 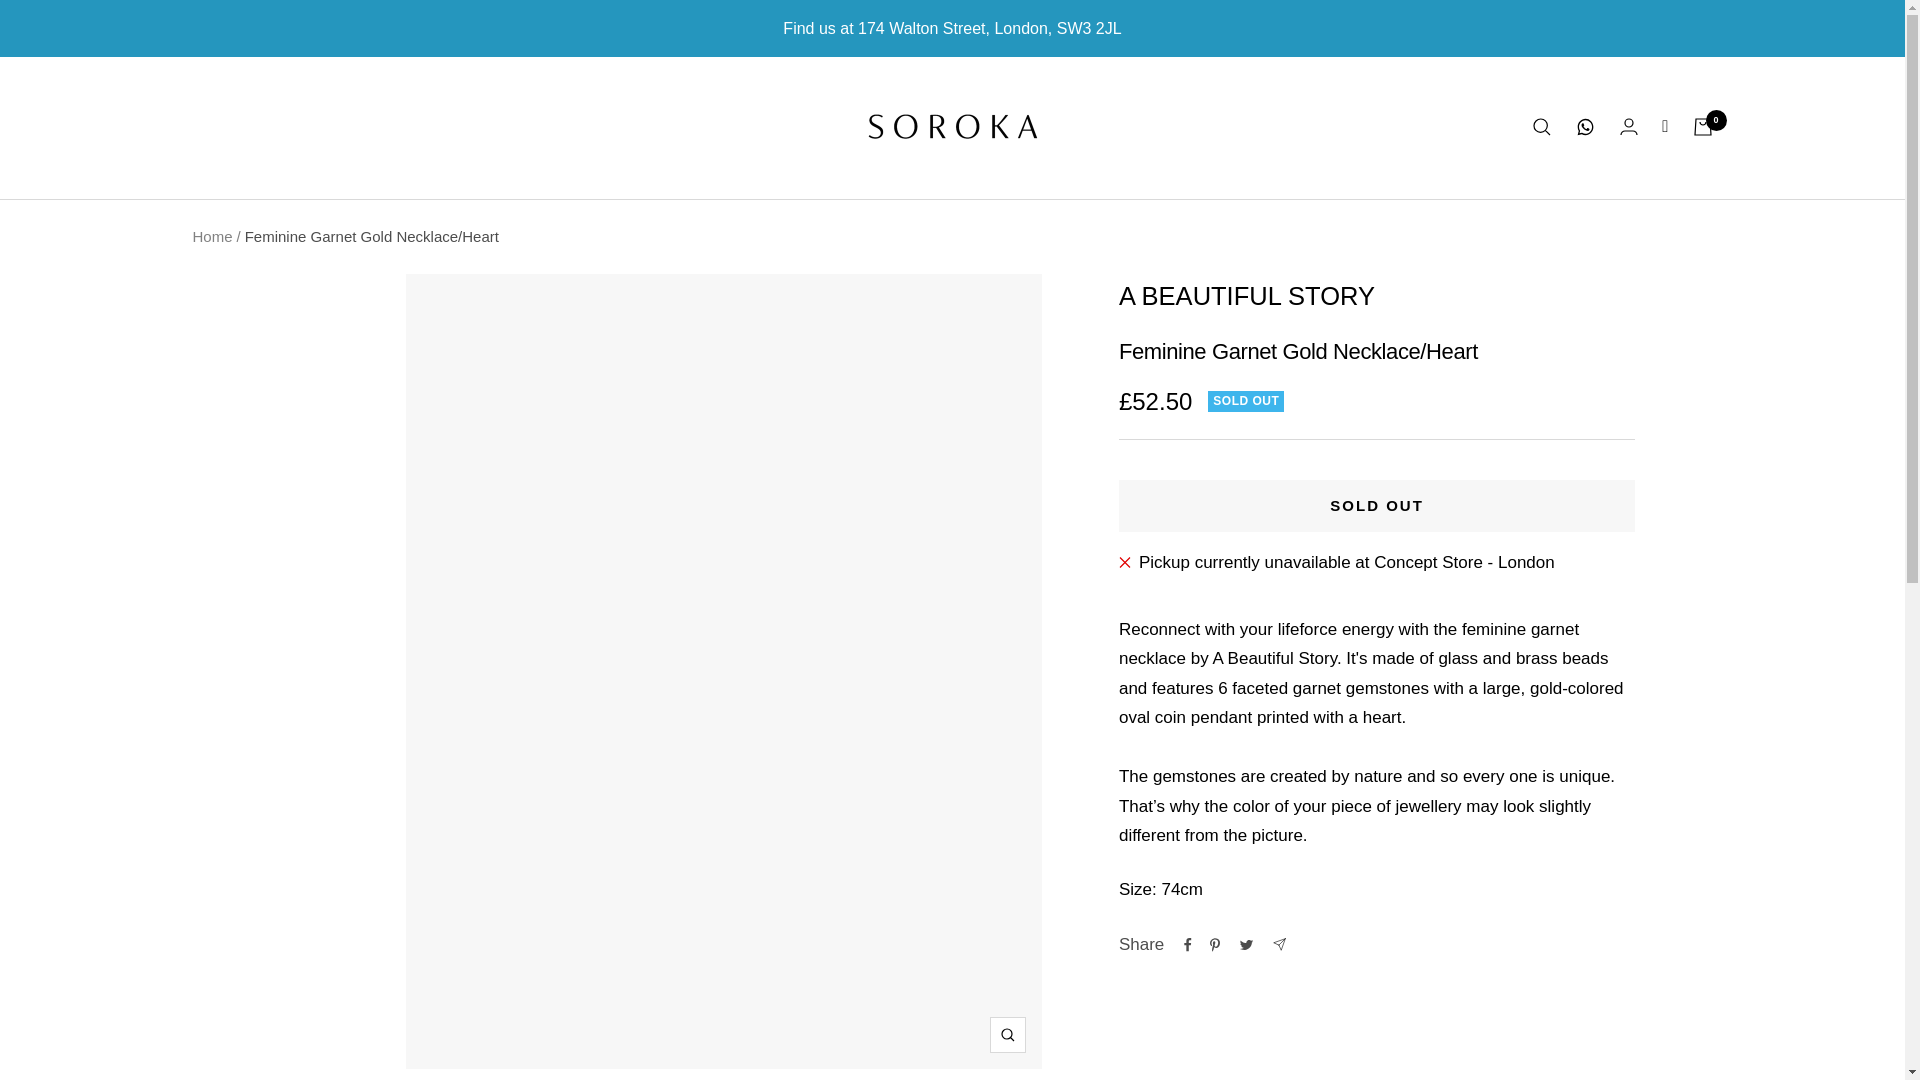 I want to click on A BEAUTIFUL STORY, so click(x=1246, y=295).